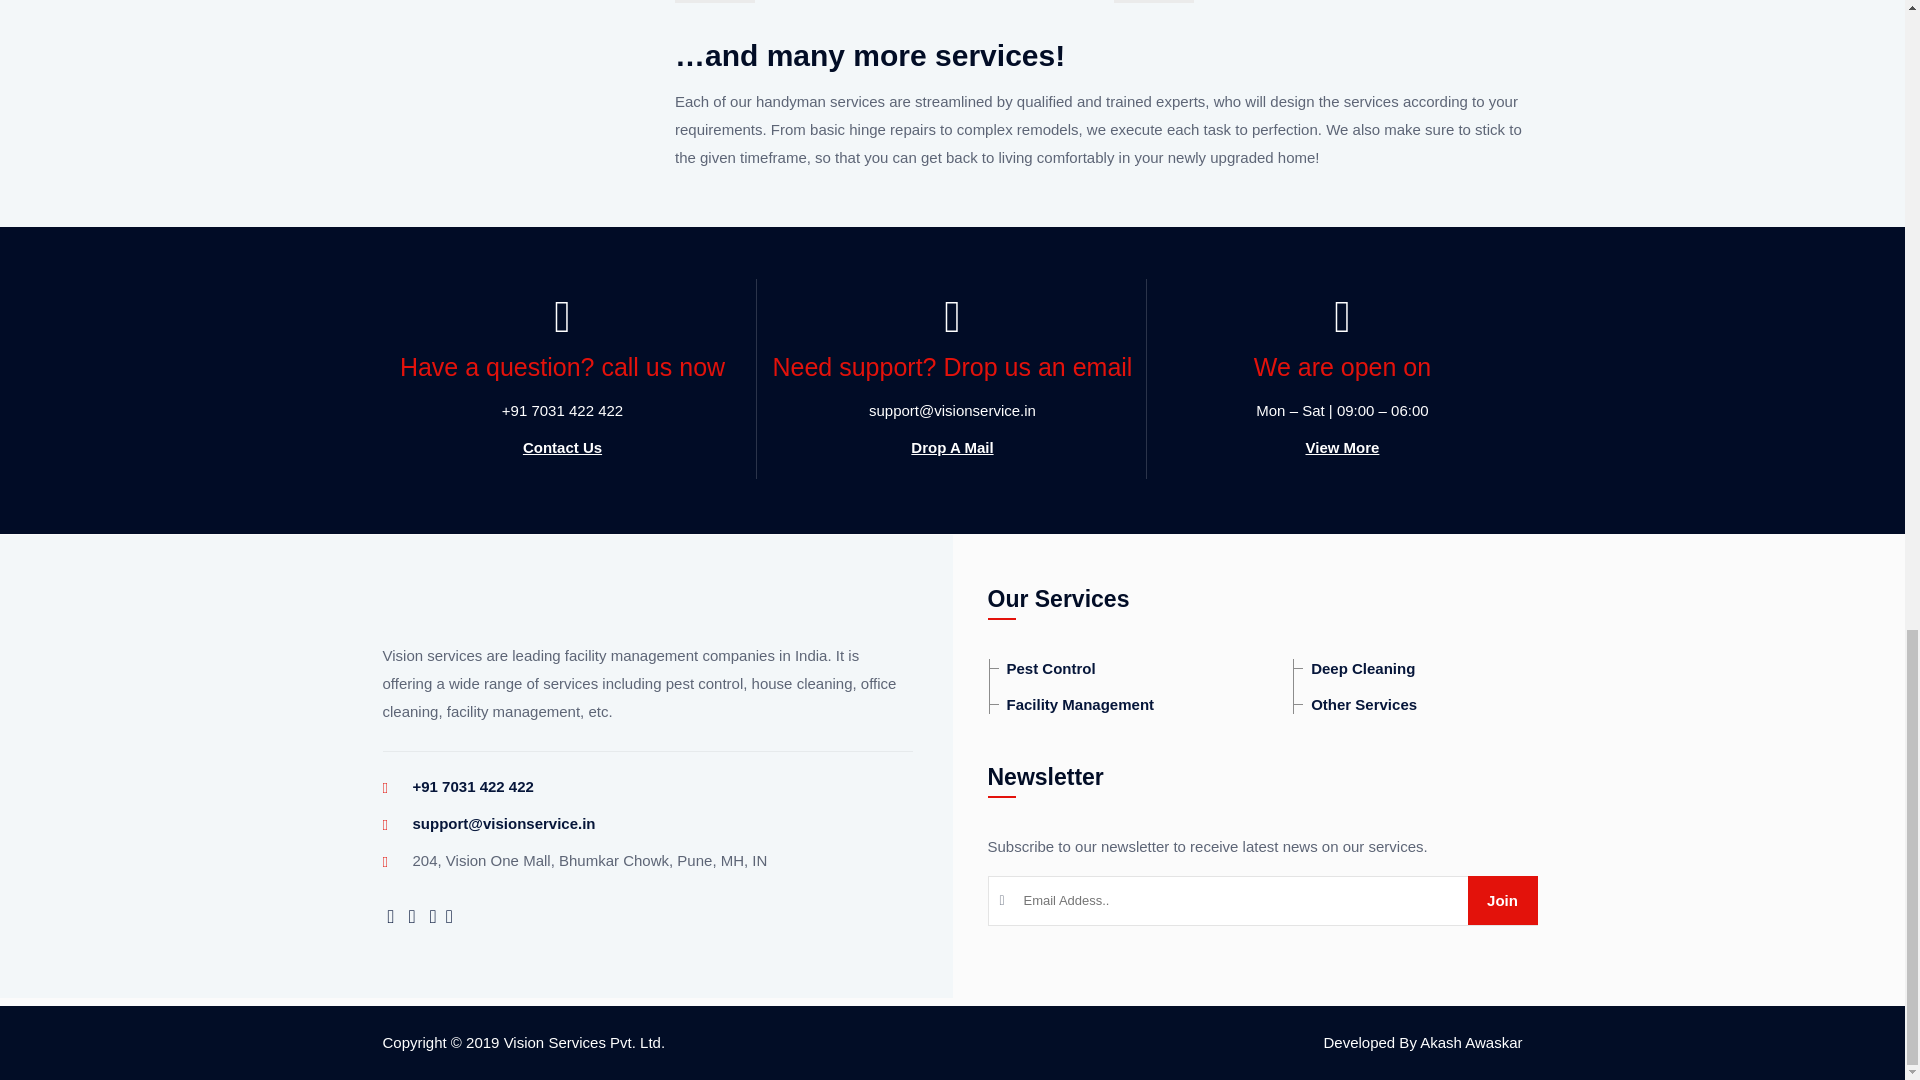 The image size is (1920, 1080). What do you see at coordinates (1354, 704) in the screenshot?
I see `Other Services` at bounding box center [1354, 704].